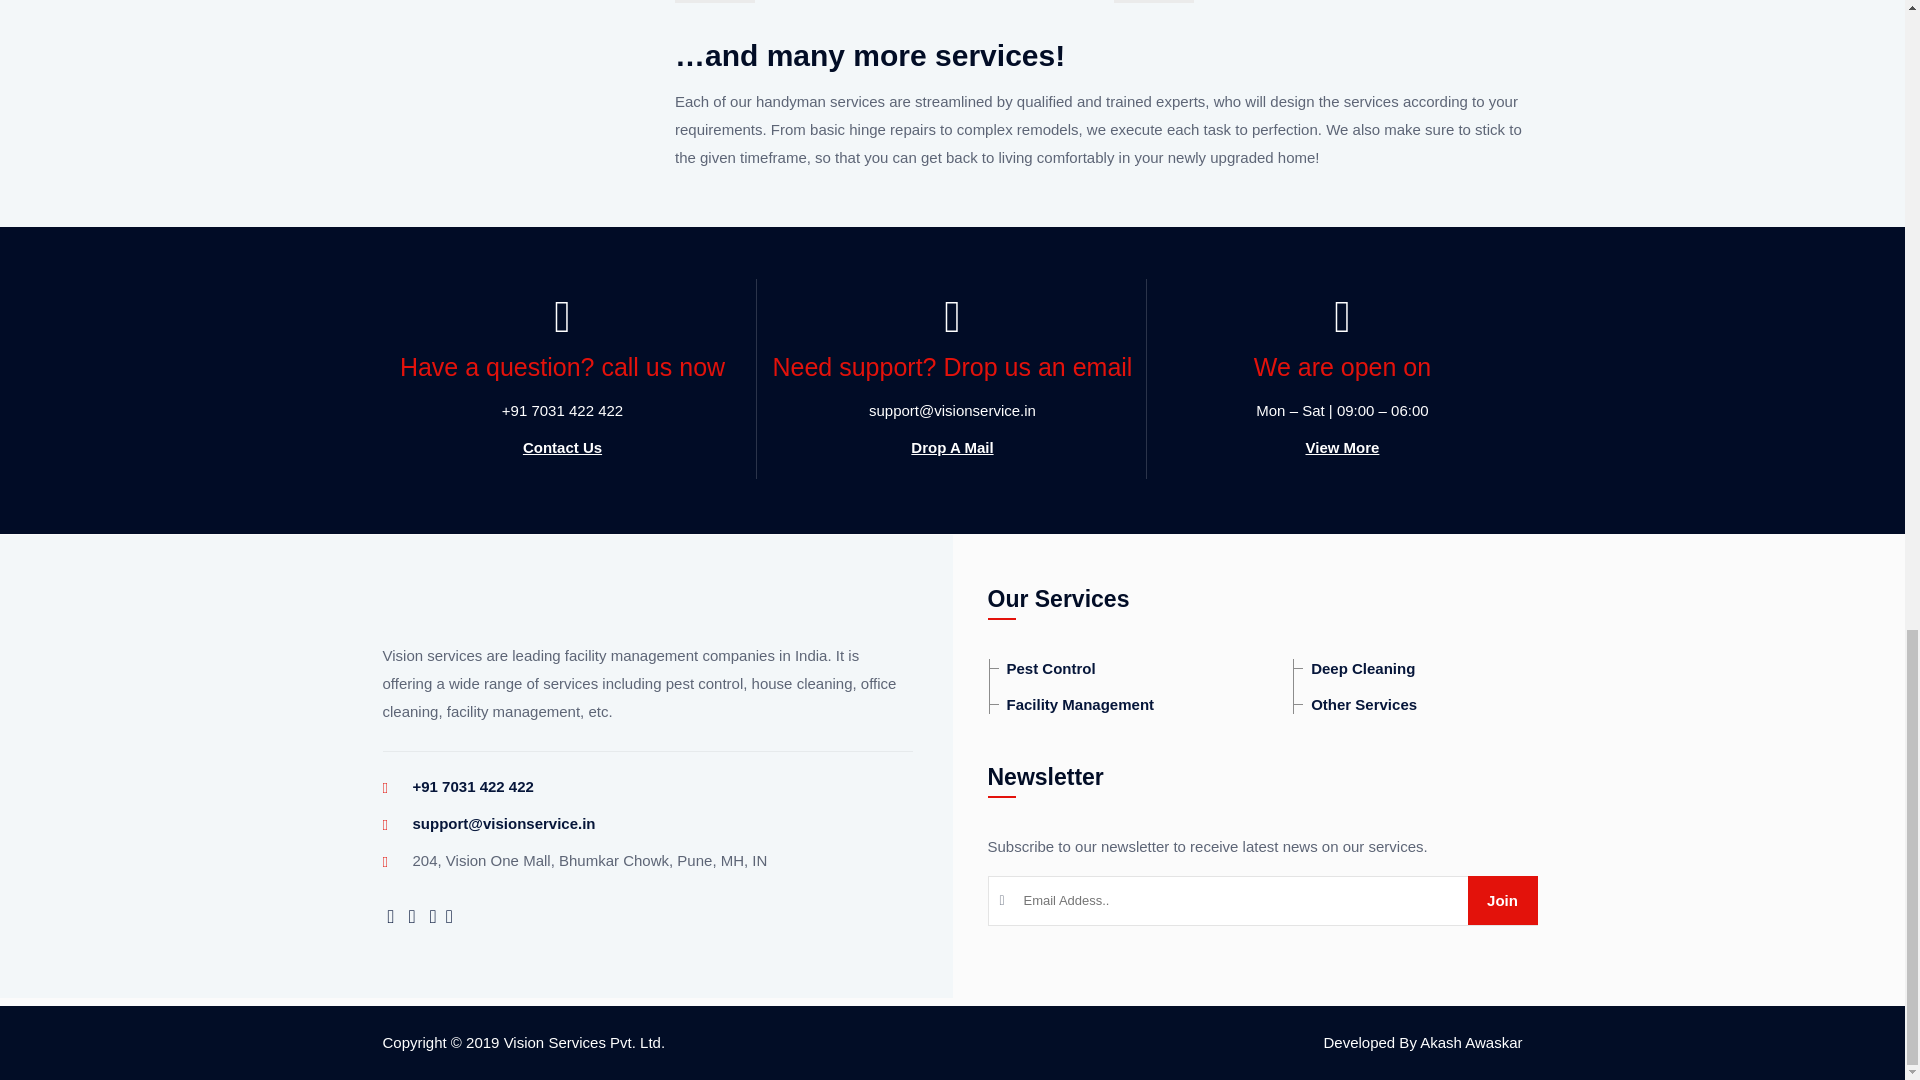 The image size is (1920, 1080). What do you see at coordinates (1354, 704) in the screenshot?
I see `Other Services` at bounding box center [1354, 704].